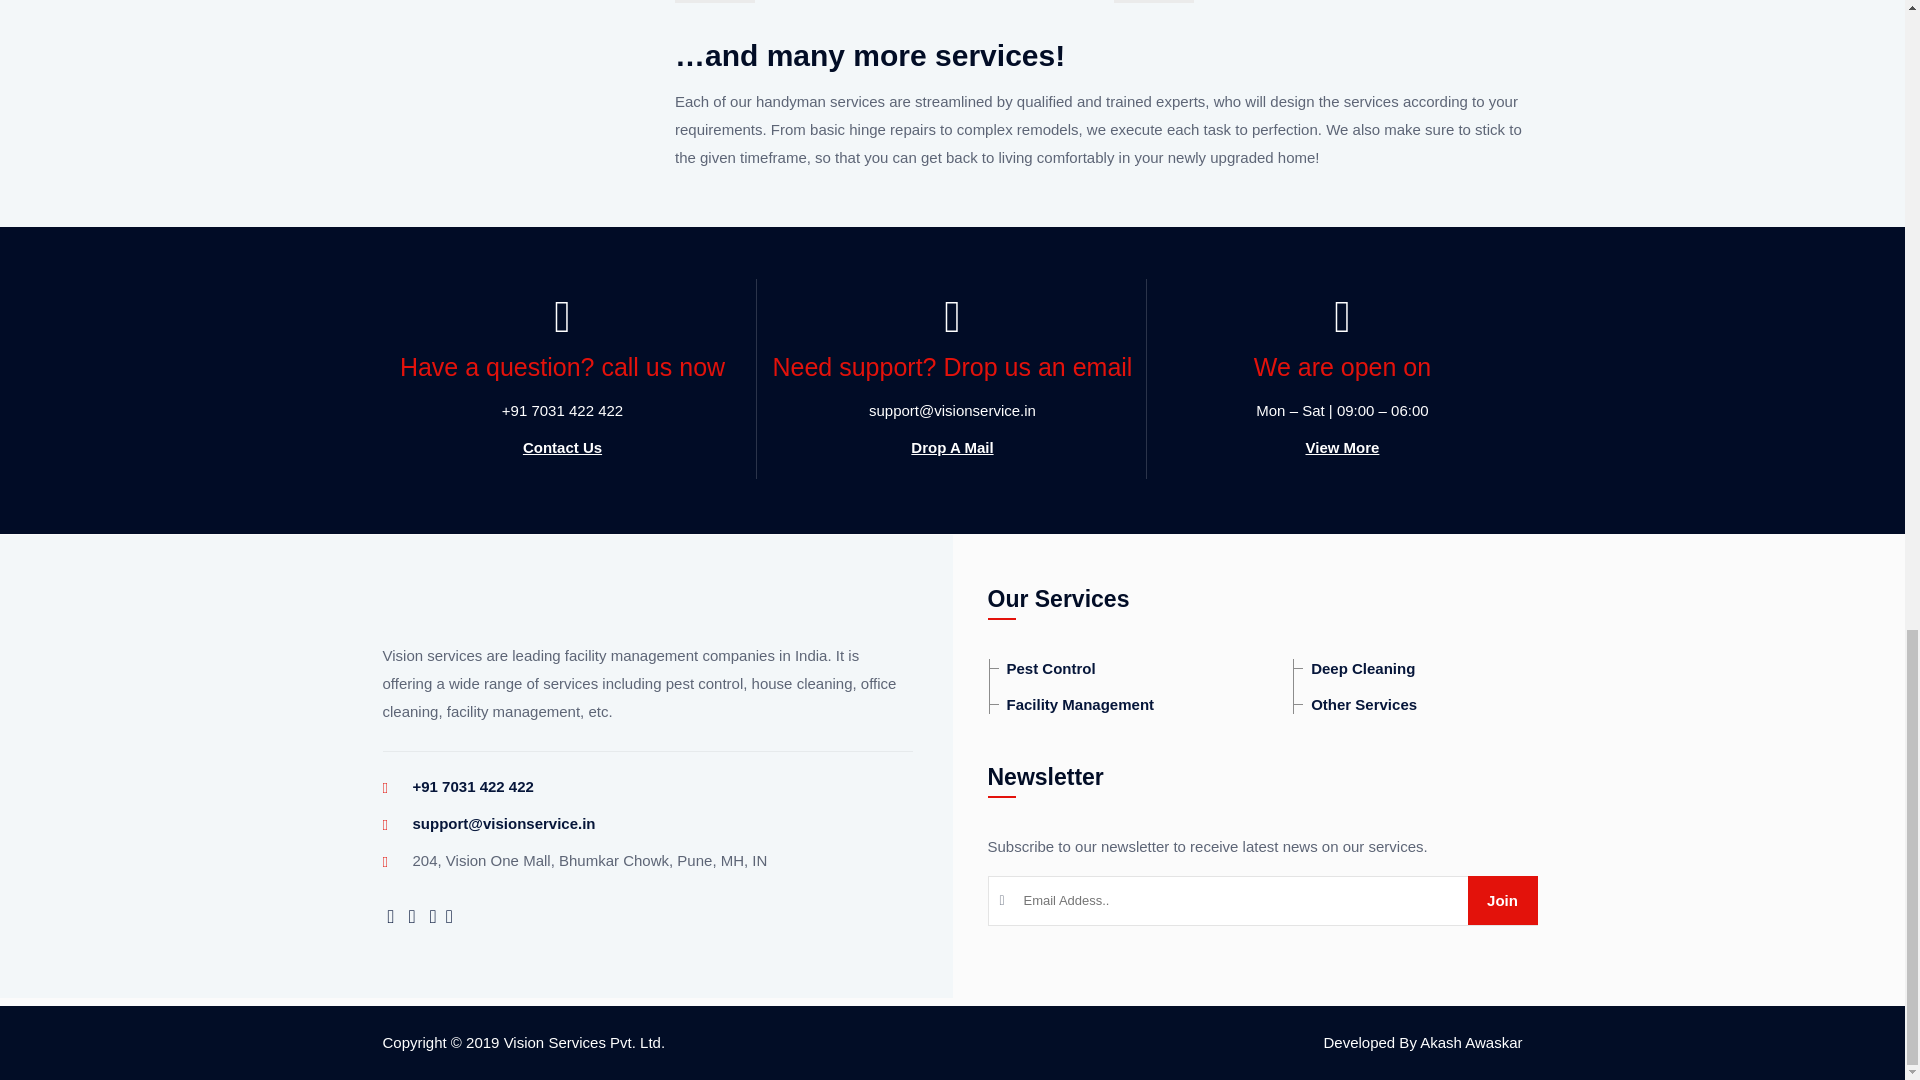 The image size is (1920, 1080). What do you see at coordinates (1354, 704) in the screenshot?
I see `Other Services` at bounding box center [1354, 704].